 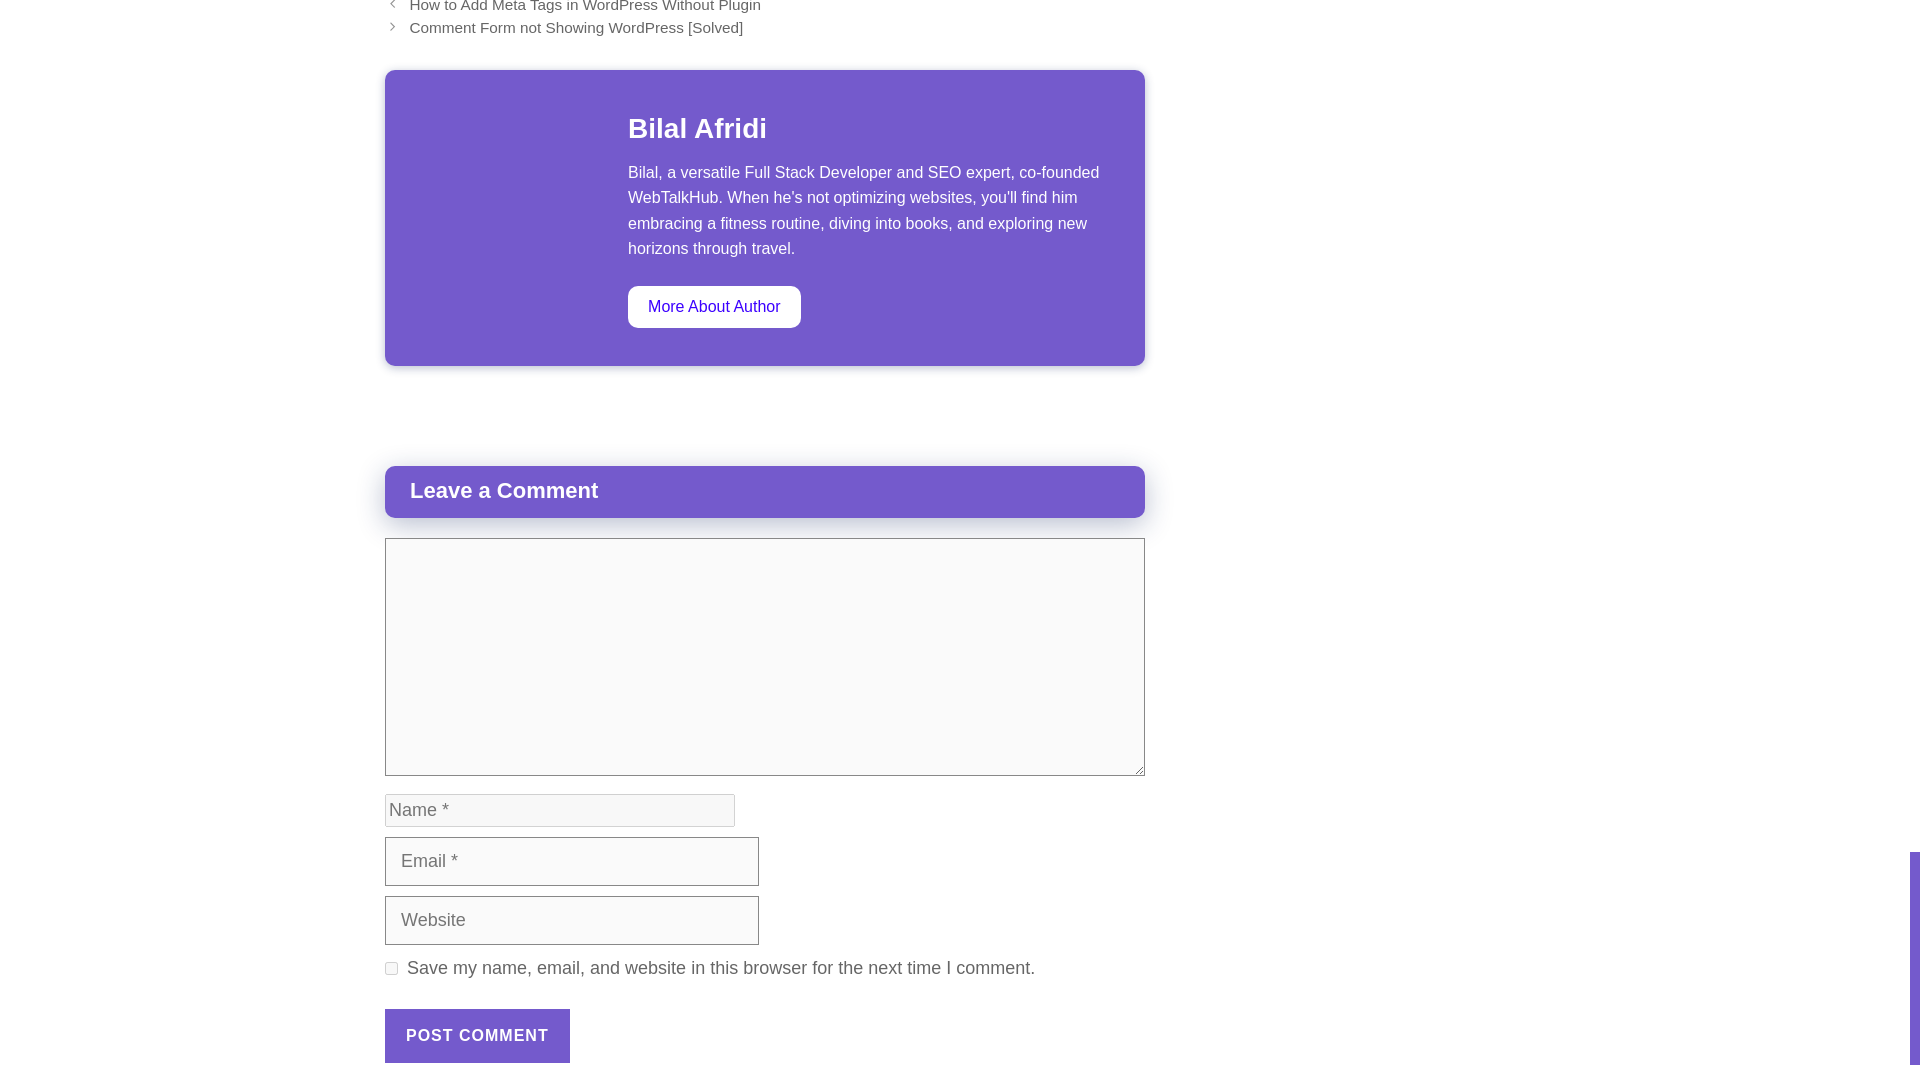 What do you see at coordinates (714, 307) in the screenshot?
I see `Read more about this author` at bounding box center [714, 307].